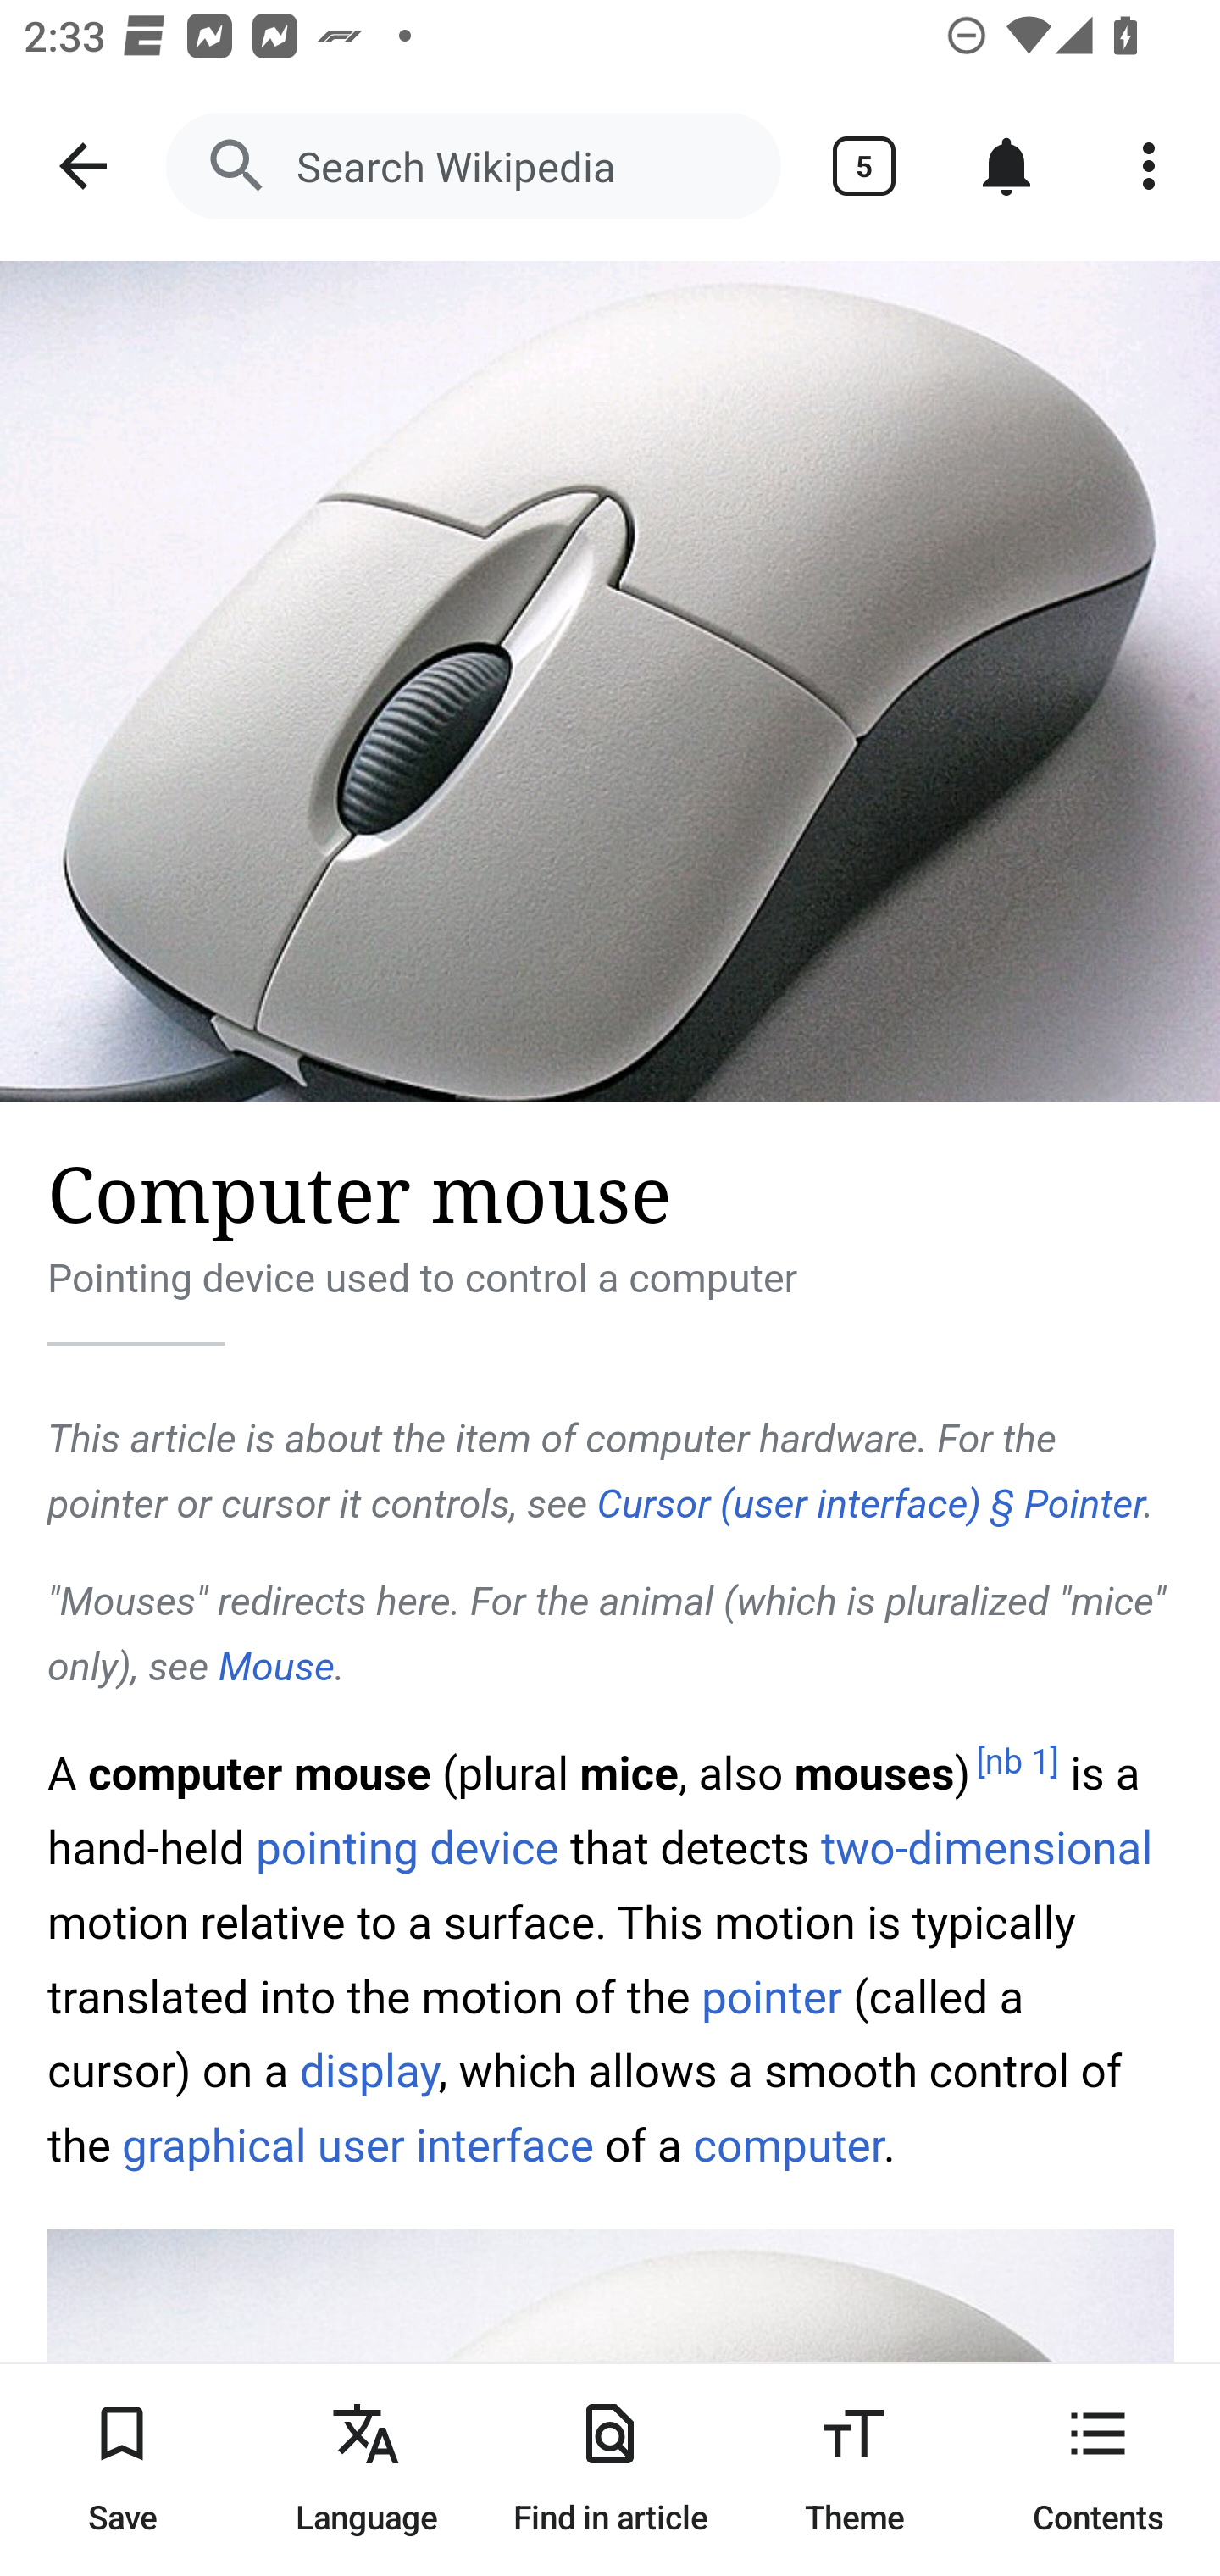  I want to click on Image: Computer mouse, so click(610, 681).